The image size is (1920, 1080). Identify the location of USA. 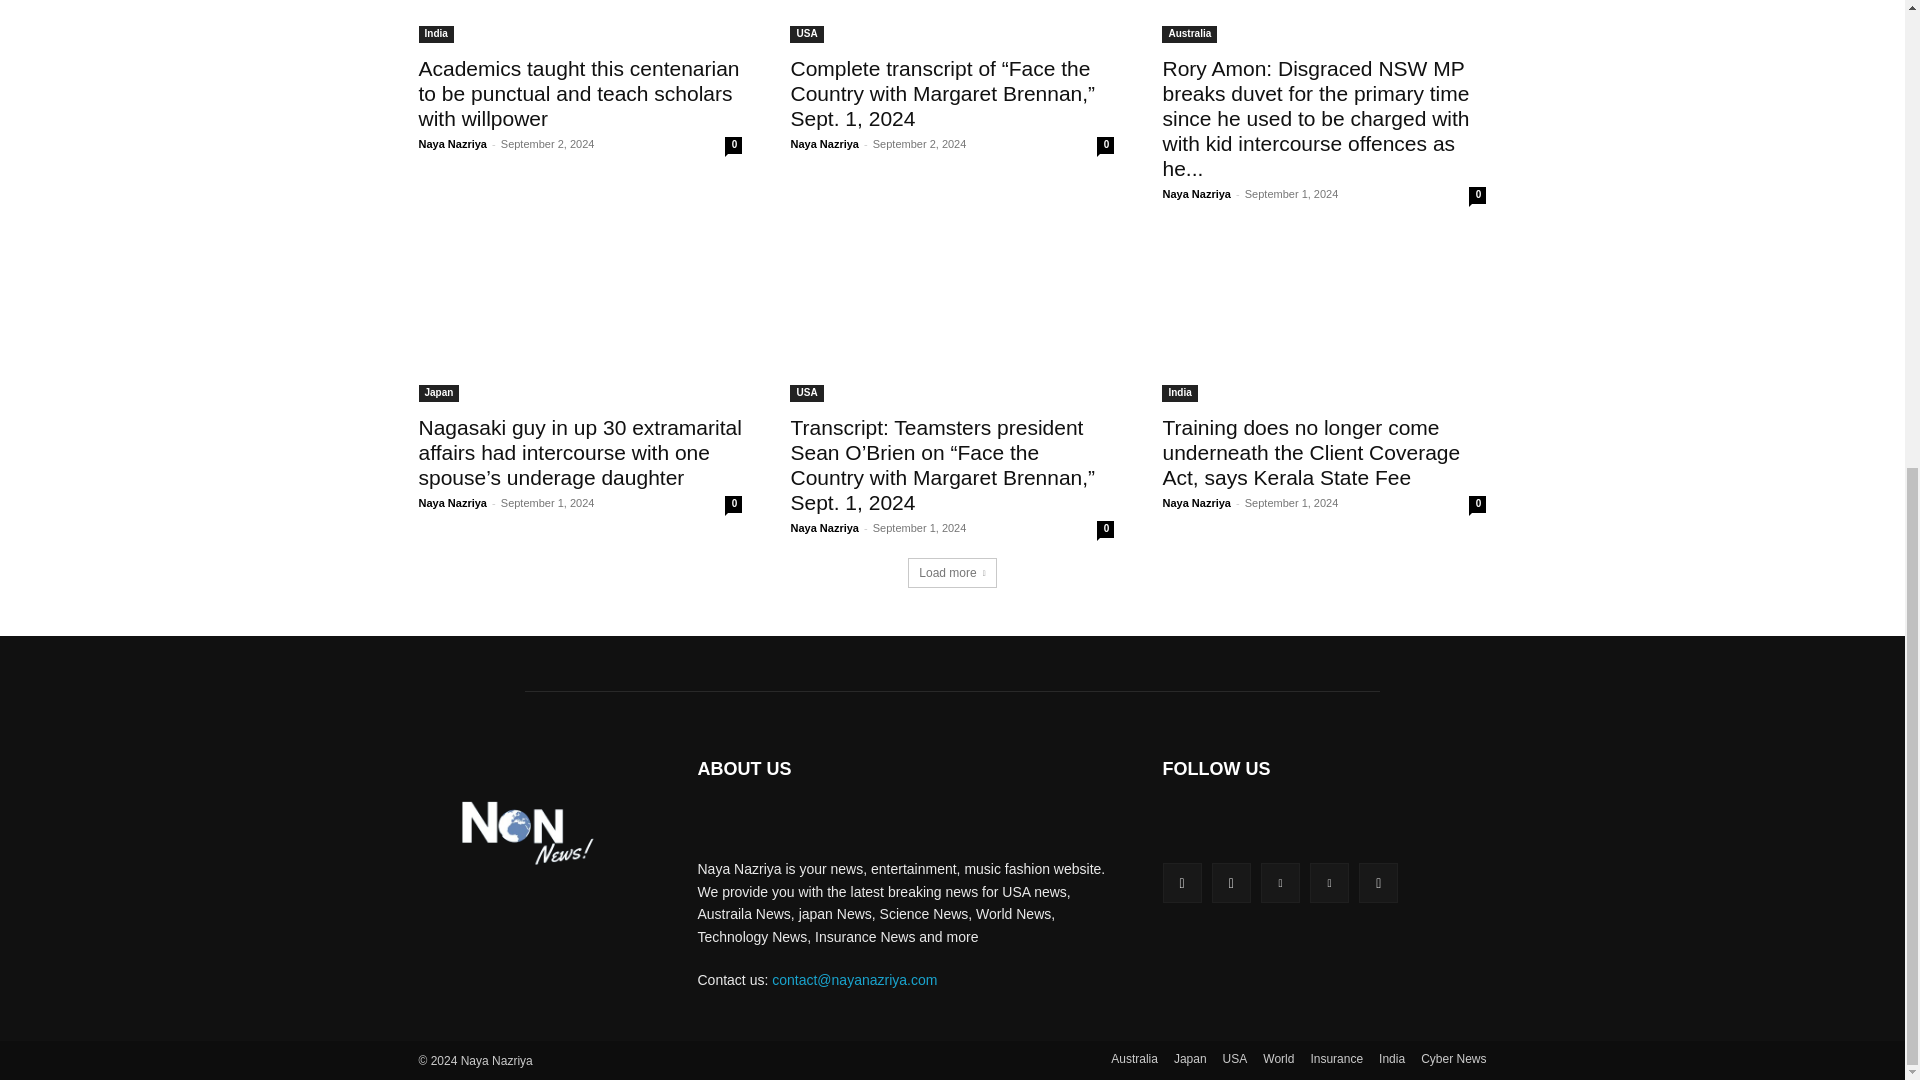
(806, 34).